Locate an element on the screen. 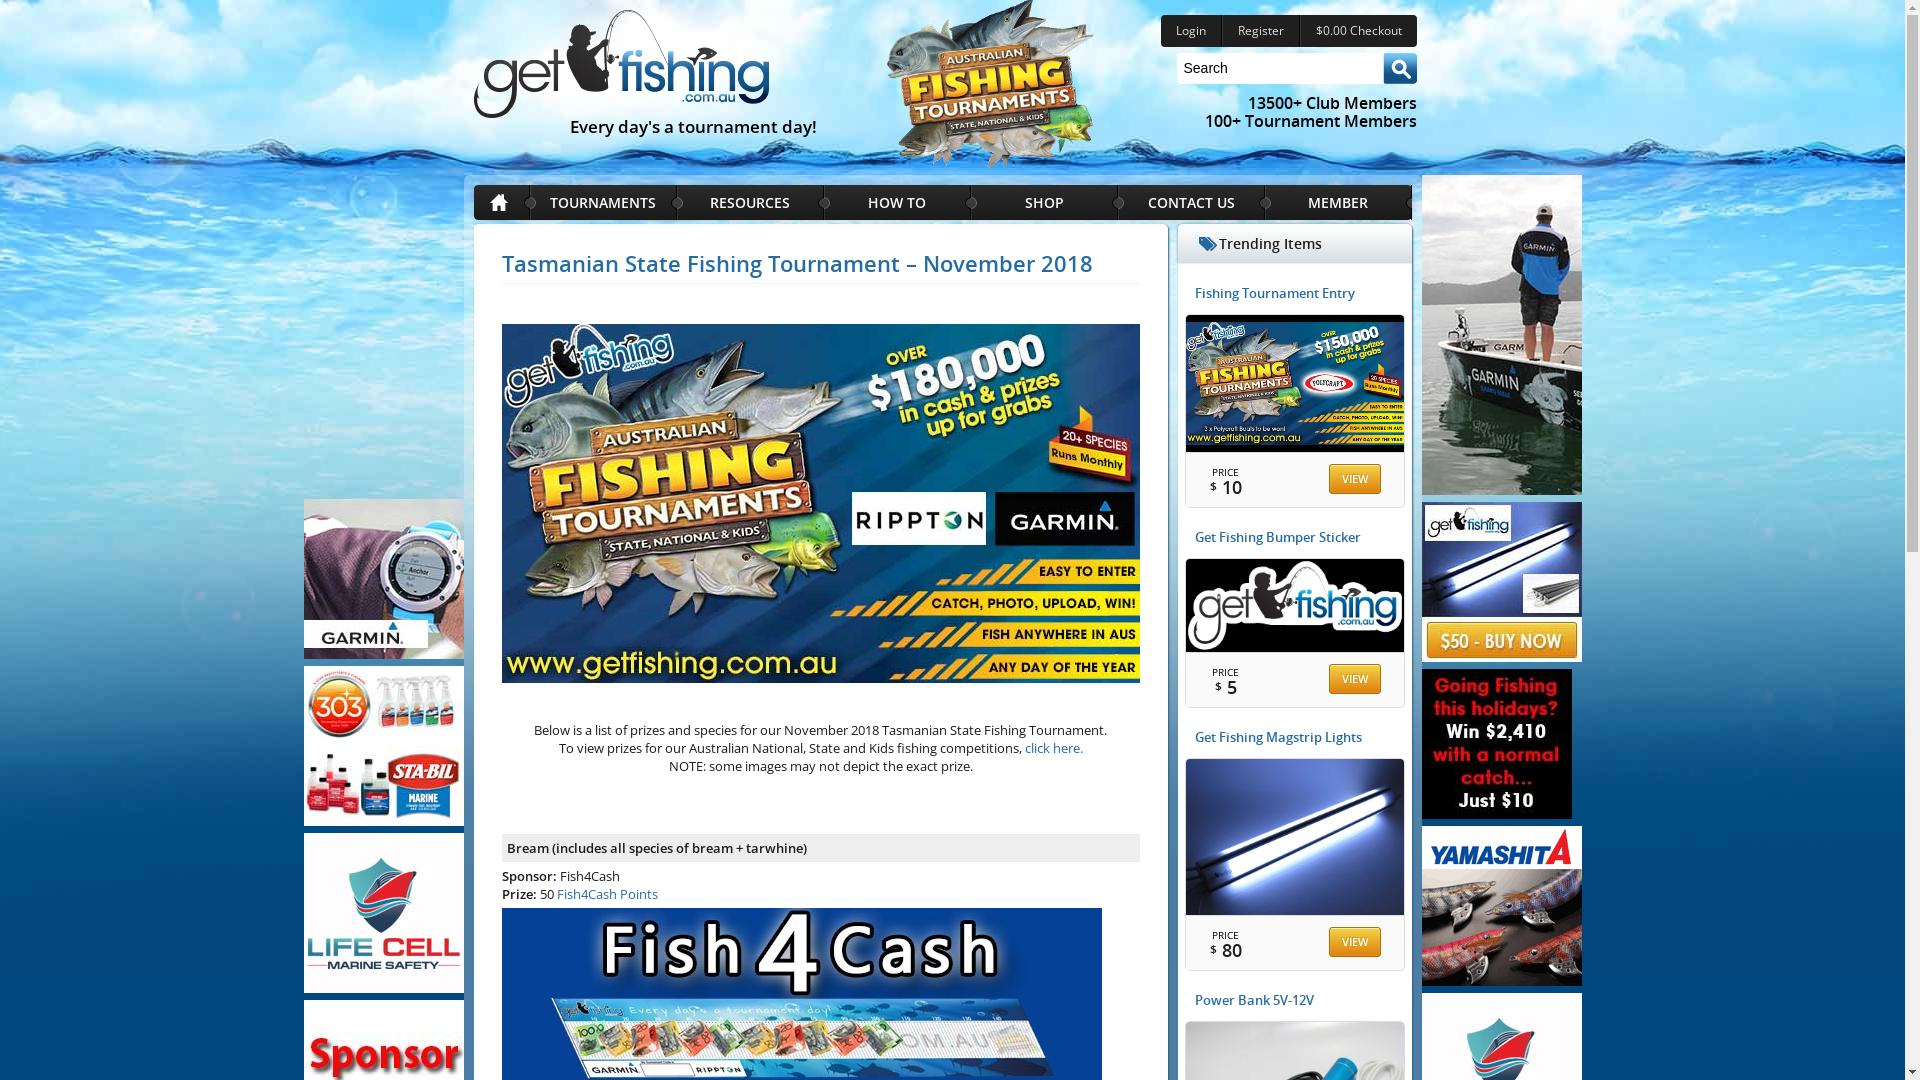 The height and width of the screenshot is (1080, 1920). $0.00 Checkout is located at coordinates (1358, 31).